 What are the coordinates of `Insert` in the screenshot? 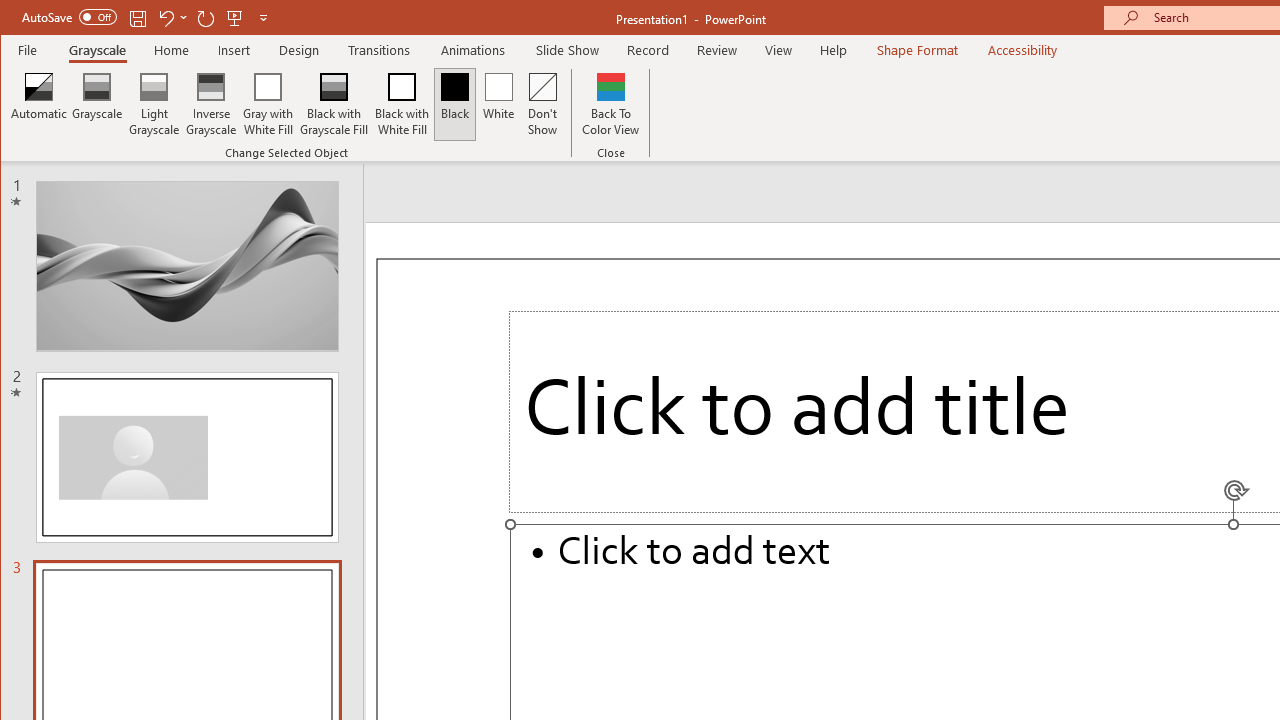 It's located at (234, 50).